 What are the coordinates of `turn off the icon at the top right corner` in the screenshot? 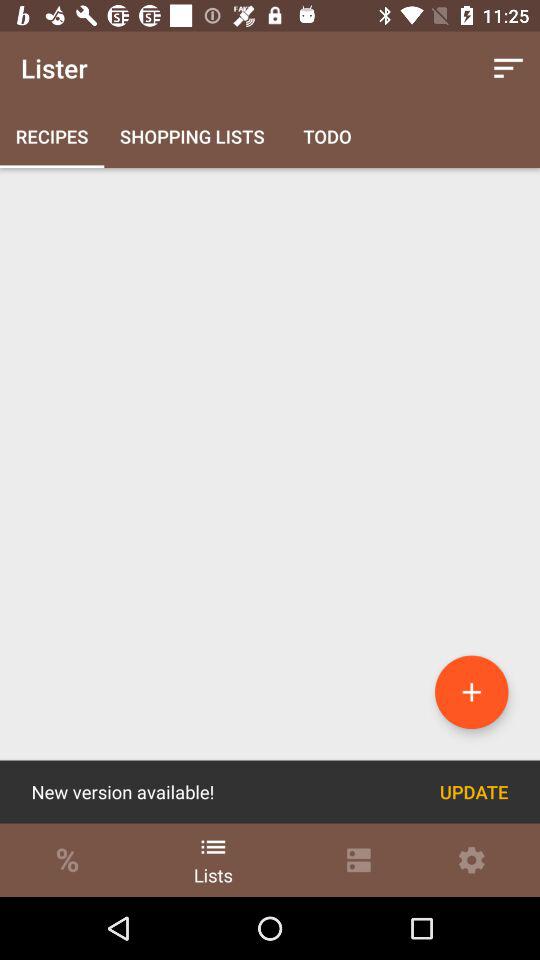 It's located at (508, 68).